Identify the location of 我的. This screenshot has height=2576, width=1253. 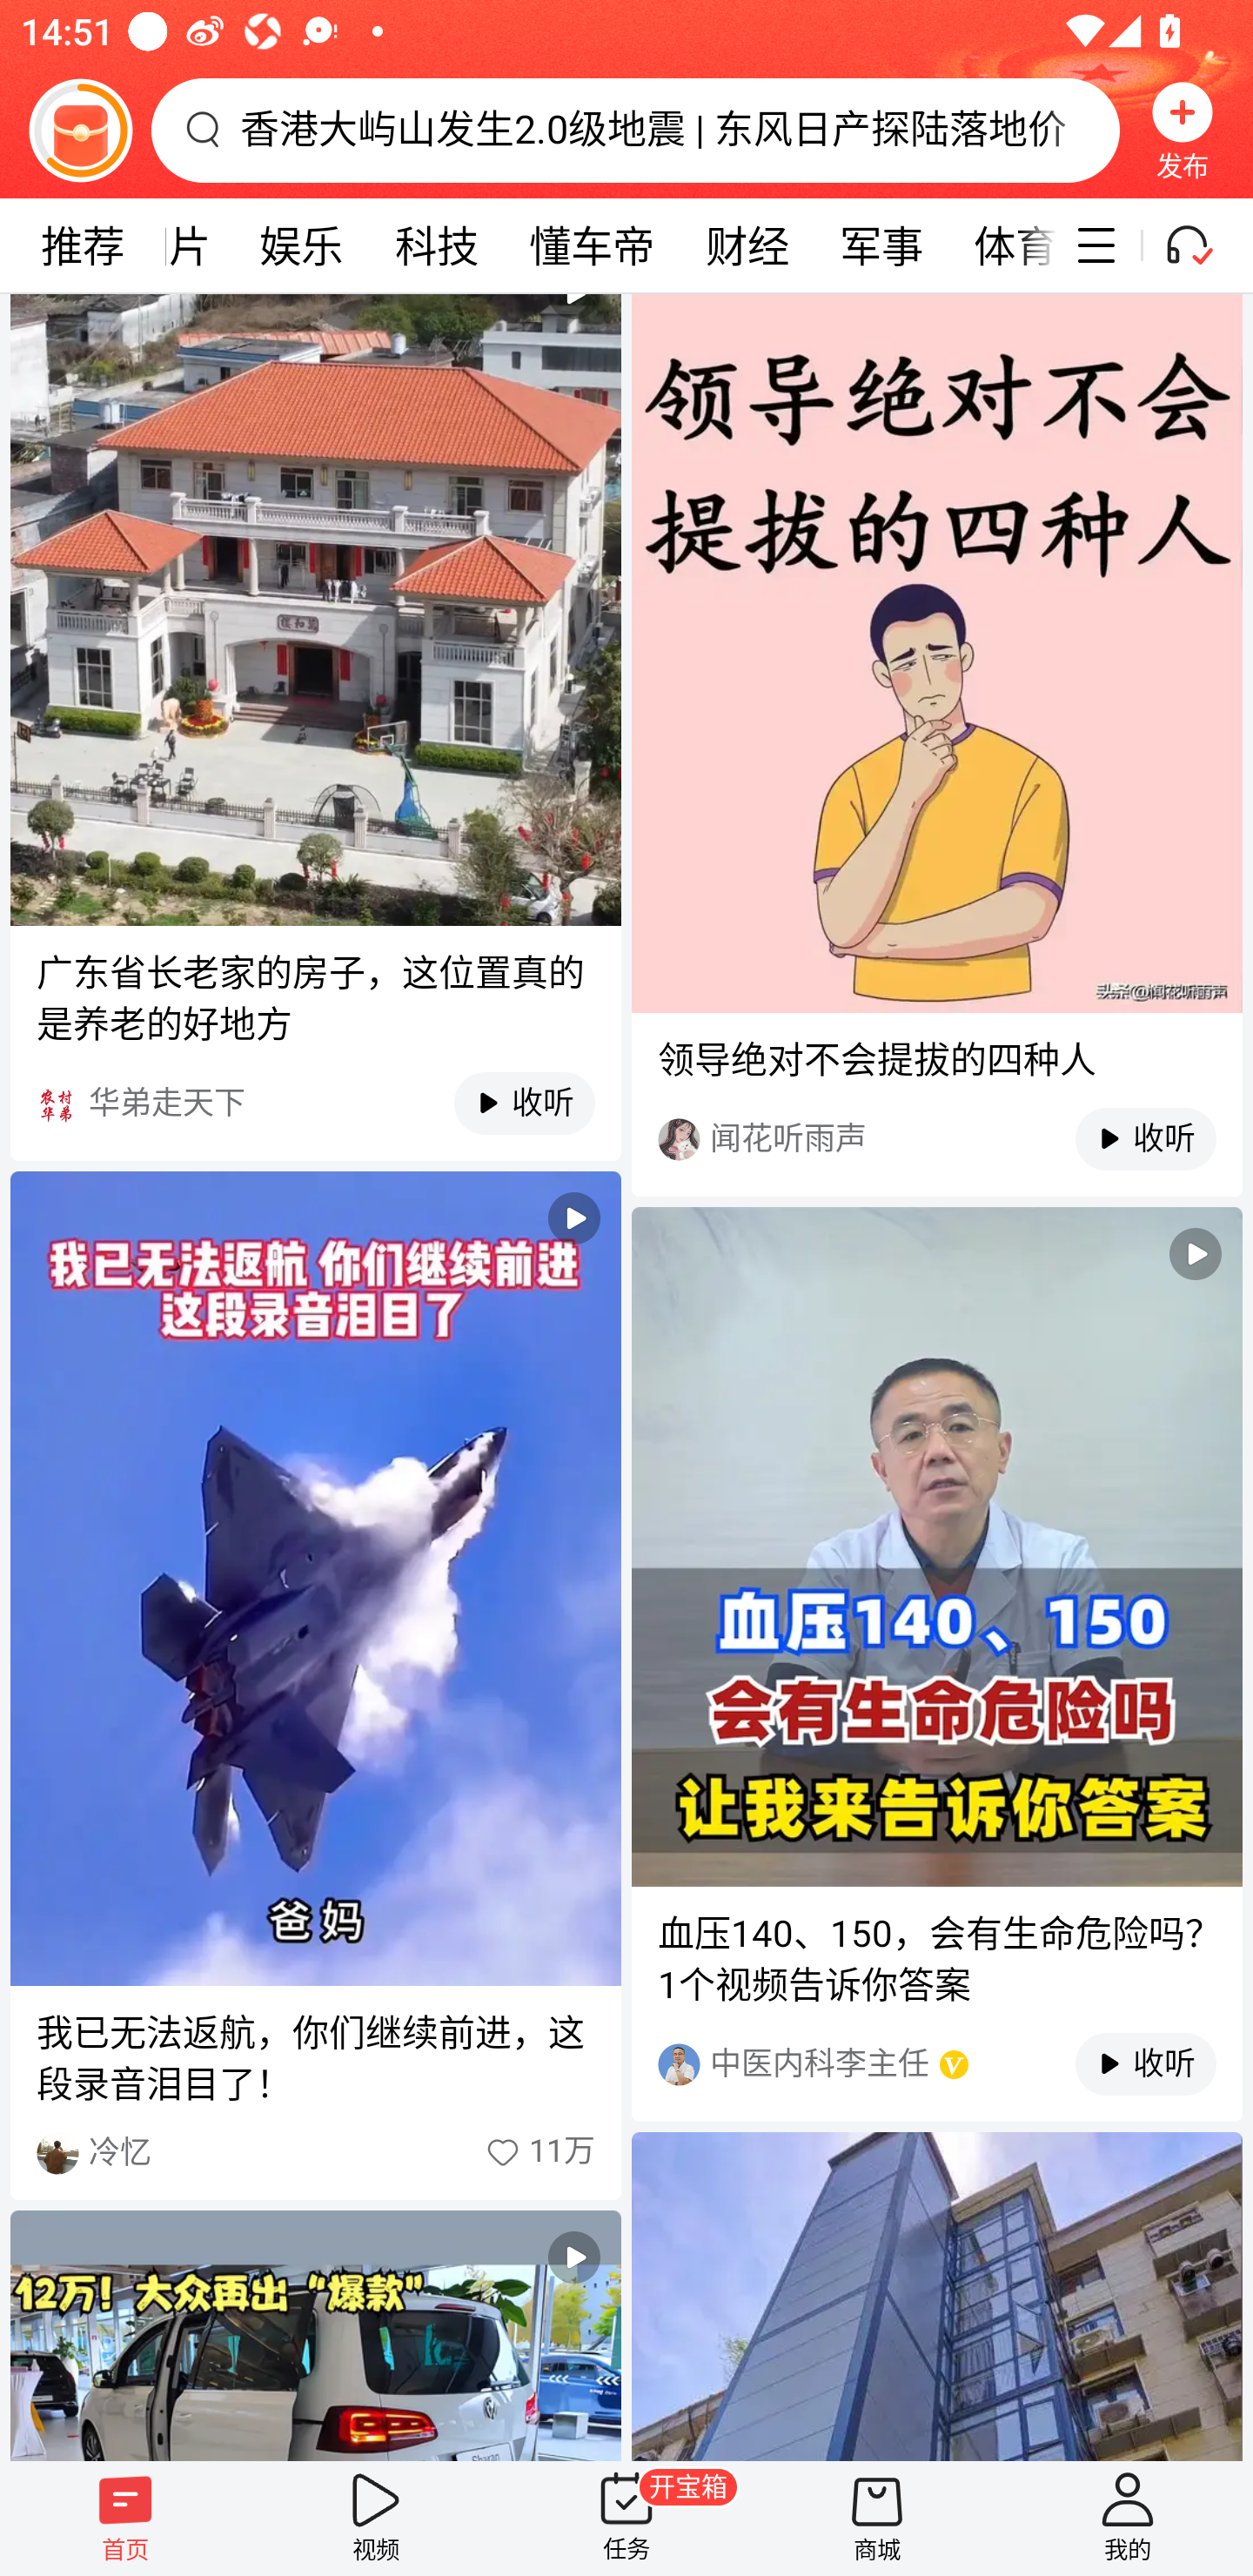
(1128, 2518).